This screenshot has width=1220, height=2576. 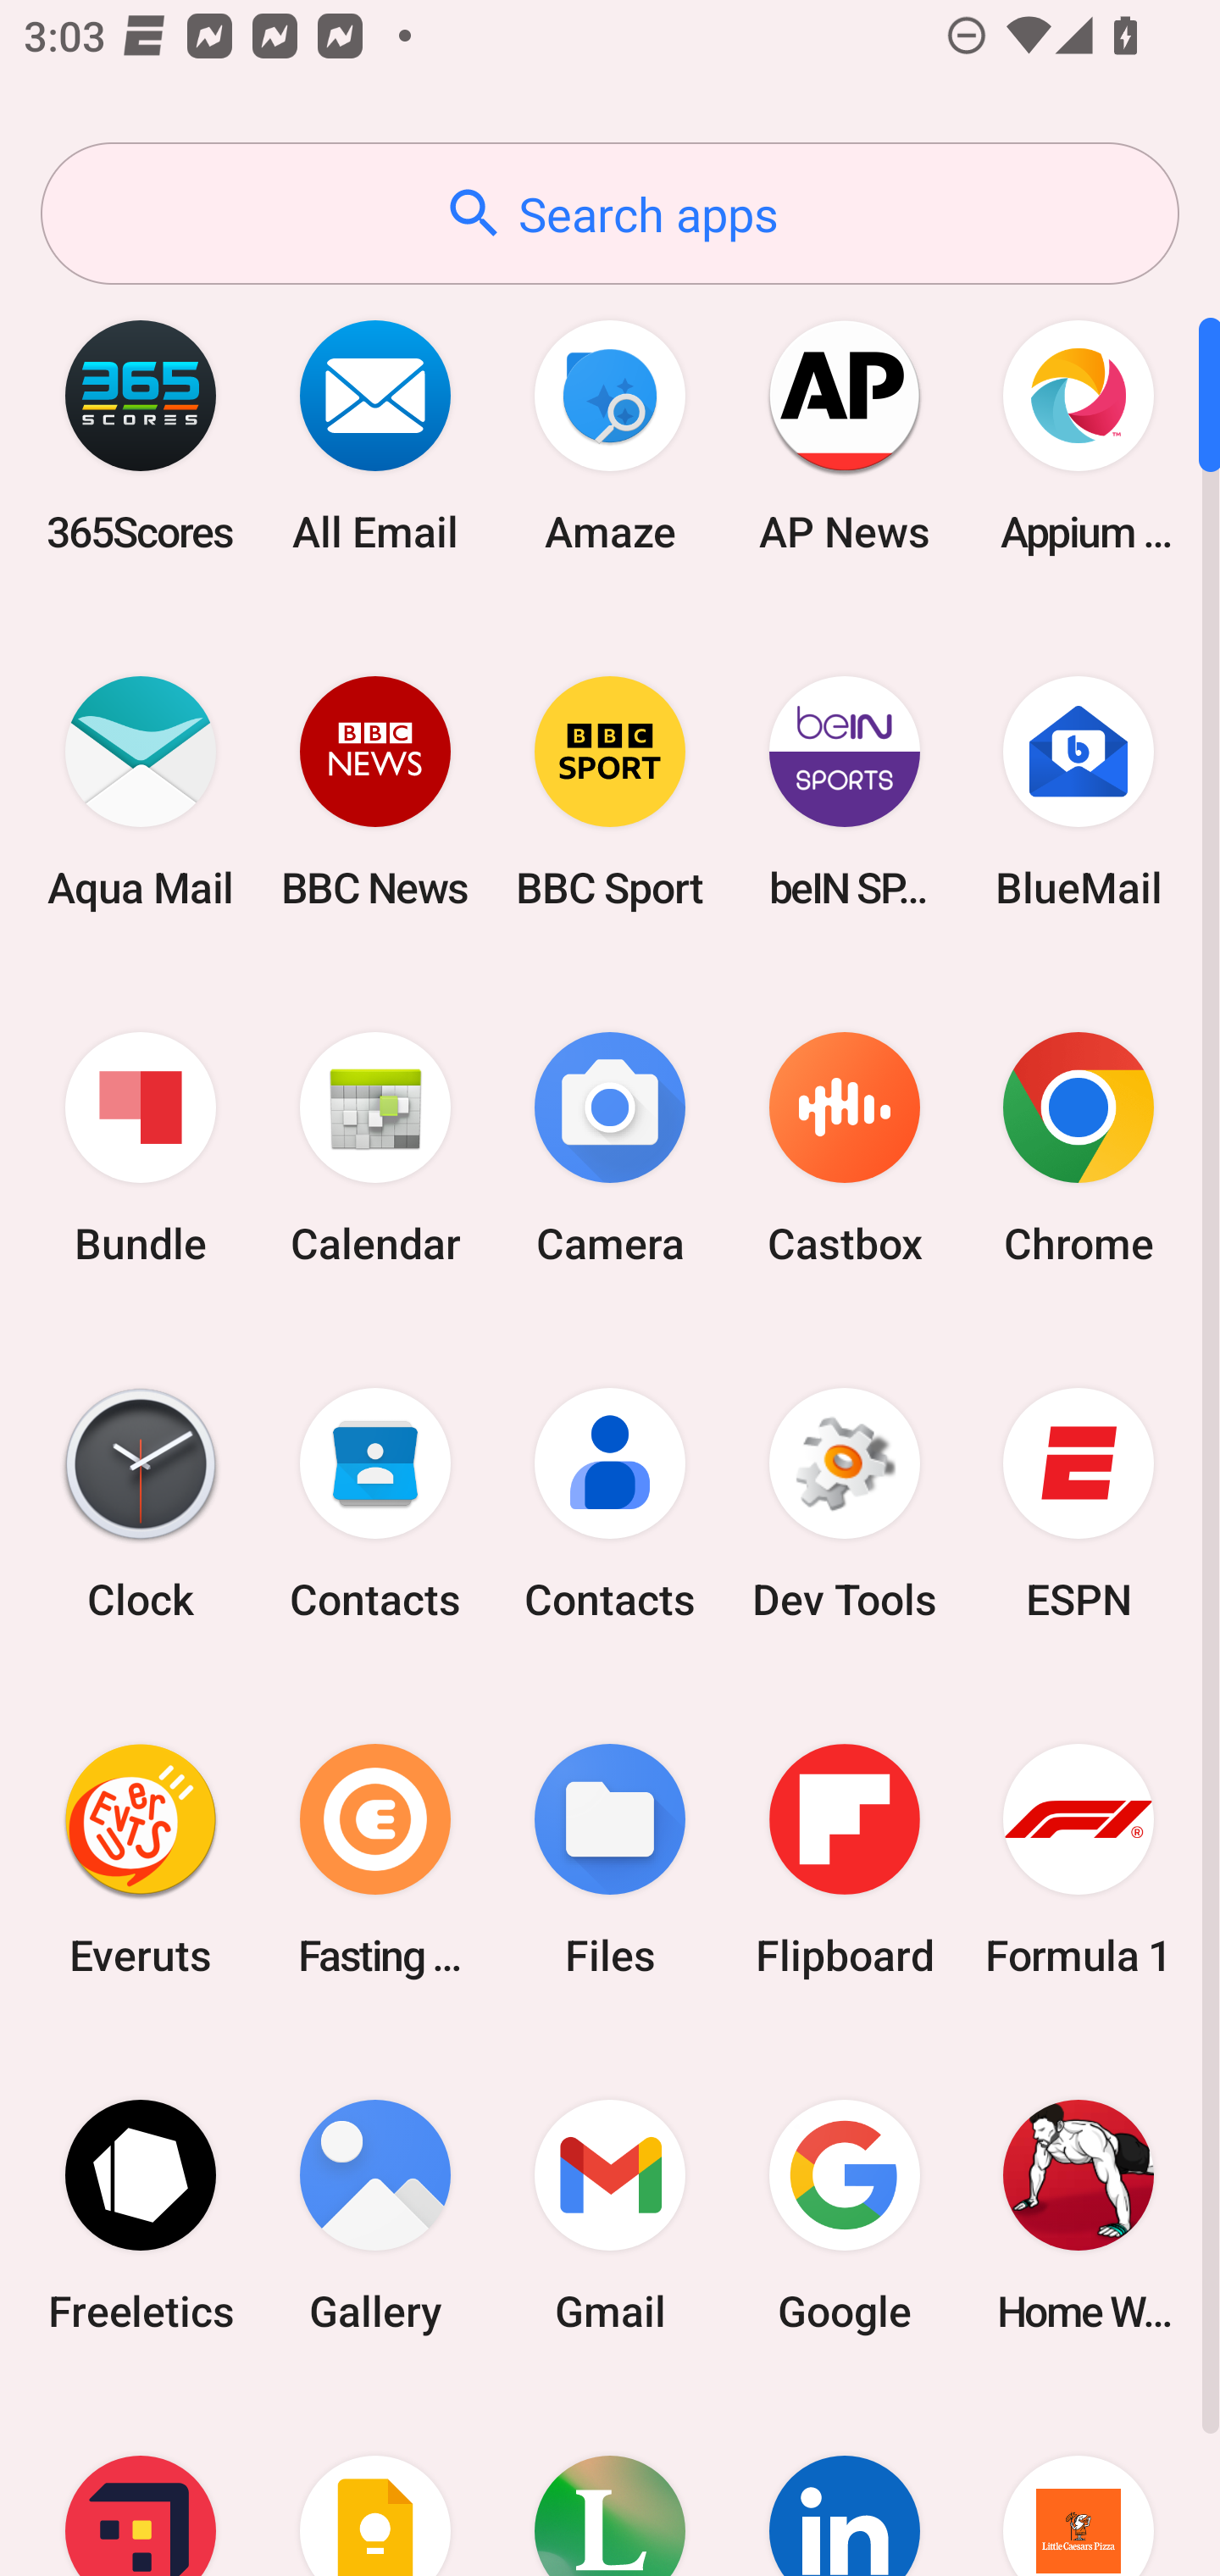 What do you see at coordinates (1079, 1149) in the screenshot?
I see `Chrome` at bounding box center [1079, 1149].